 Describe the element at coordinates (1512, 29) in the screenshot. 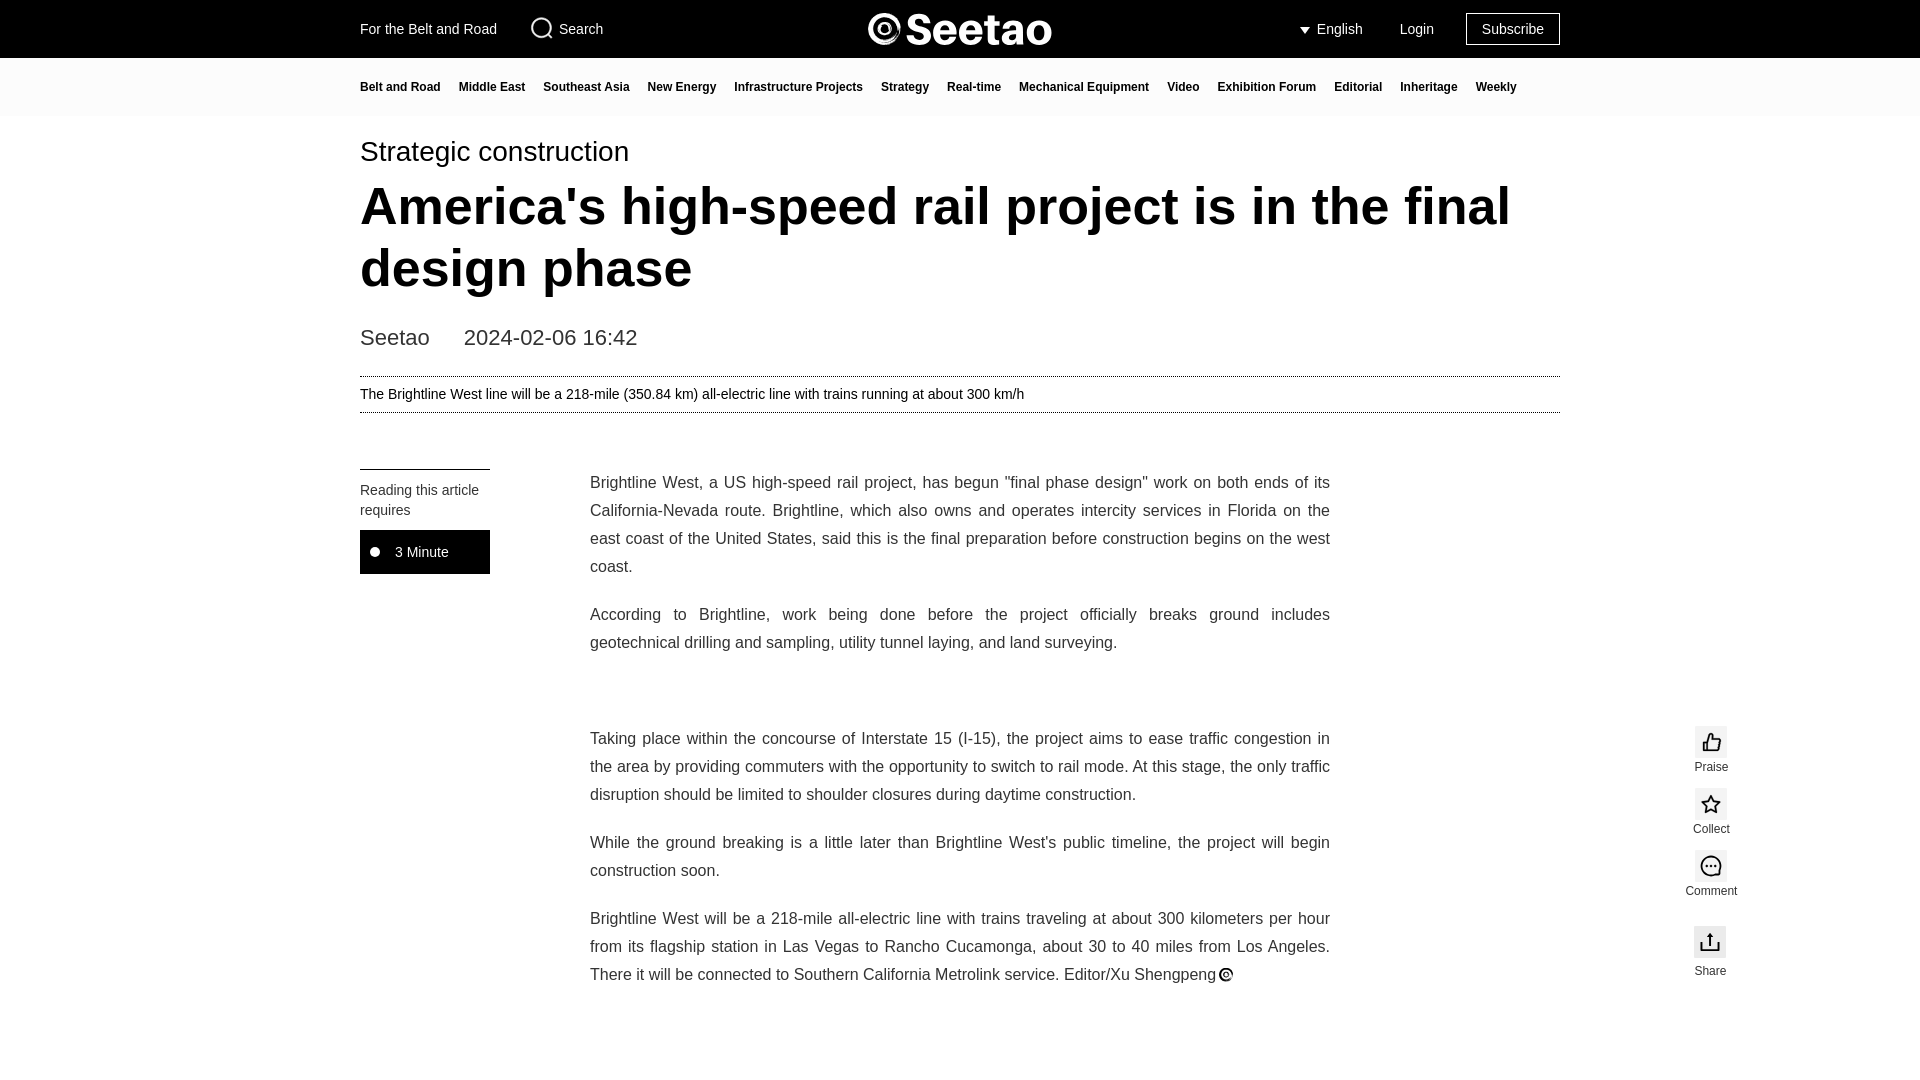

I see `Subscribe` at that location.